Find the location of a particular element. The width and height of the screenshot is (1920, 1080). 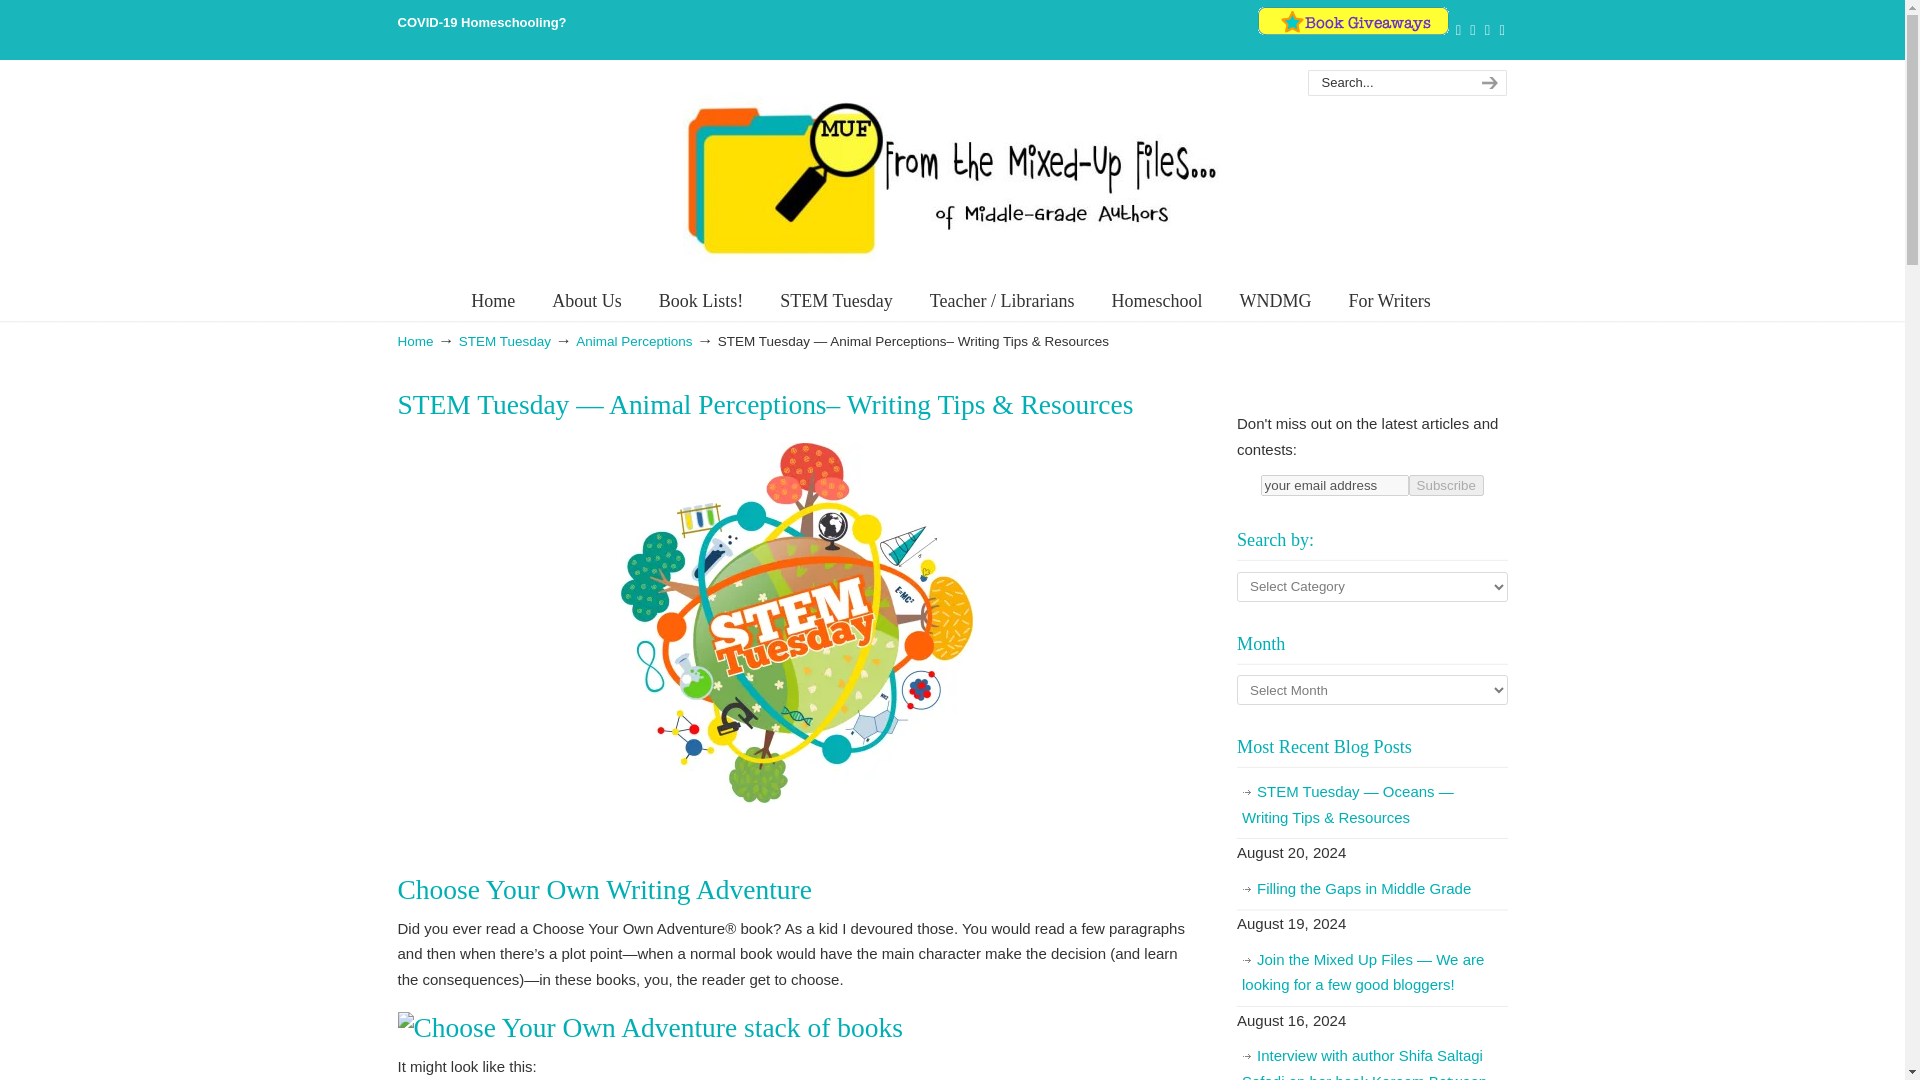

Subscribe is located at coordinates (1446, 485).